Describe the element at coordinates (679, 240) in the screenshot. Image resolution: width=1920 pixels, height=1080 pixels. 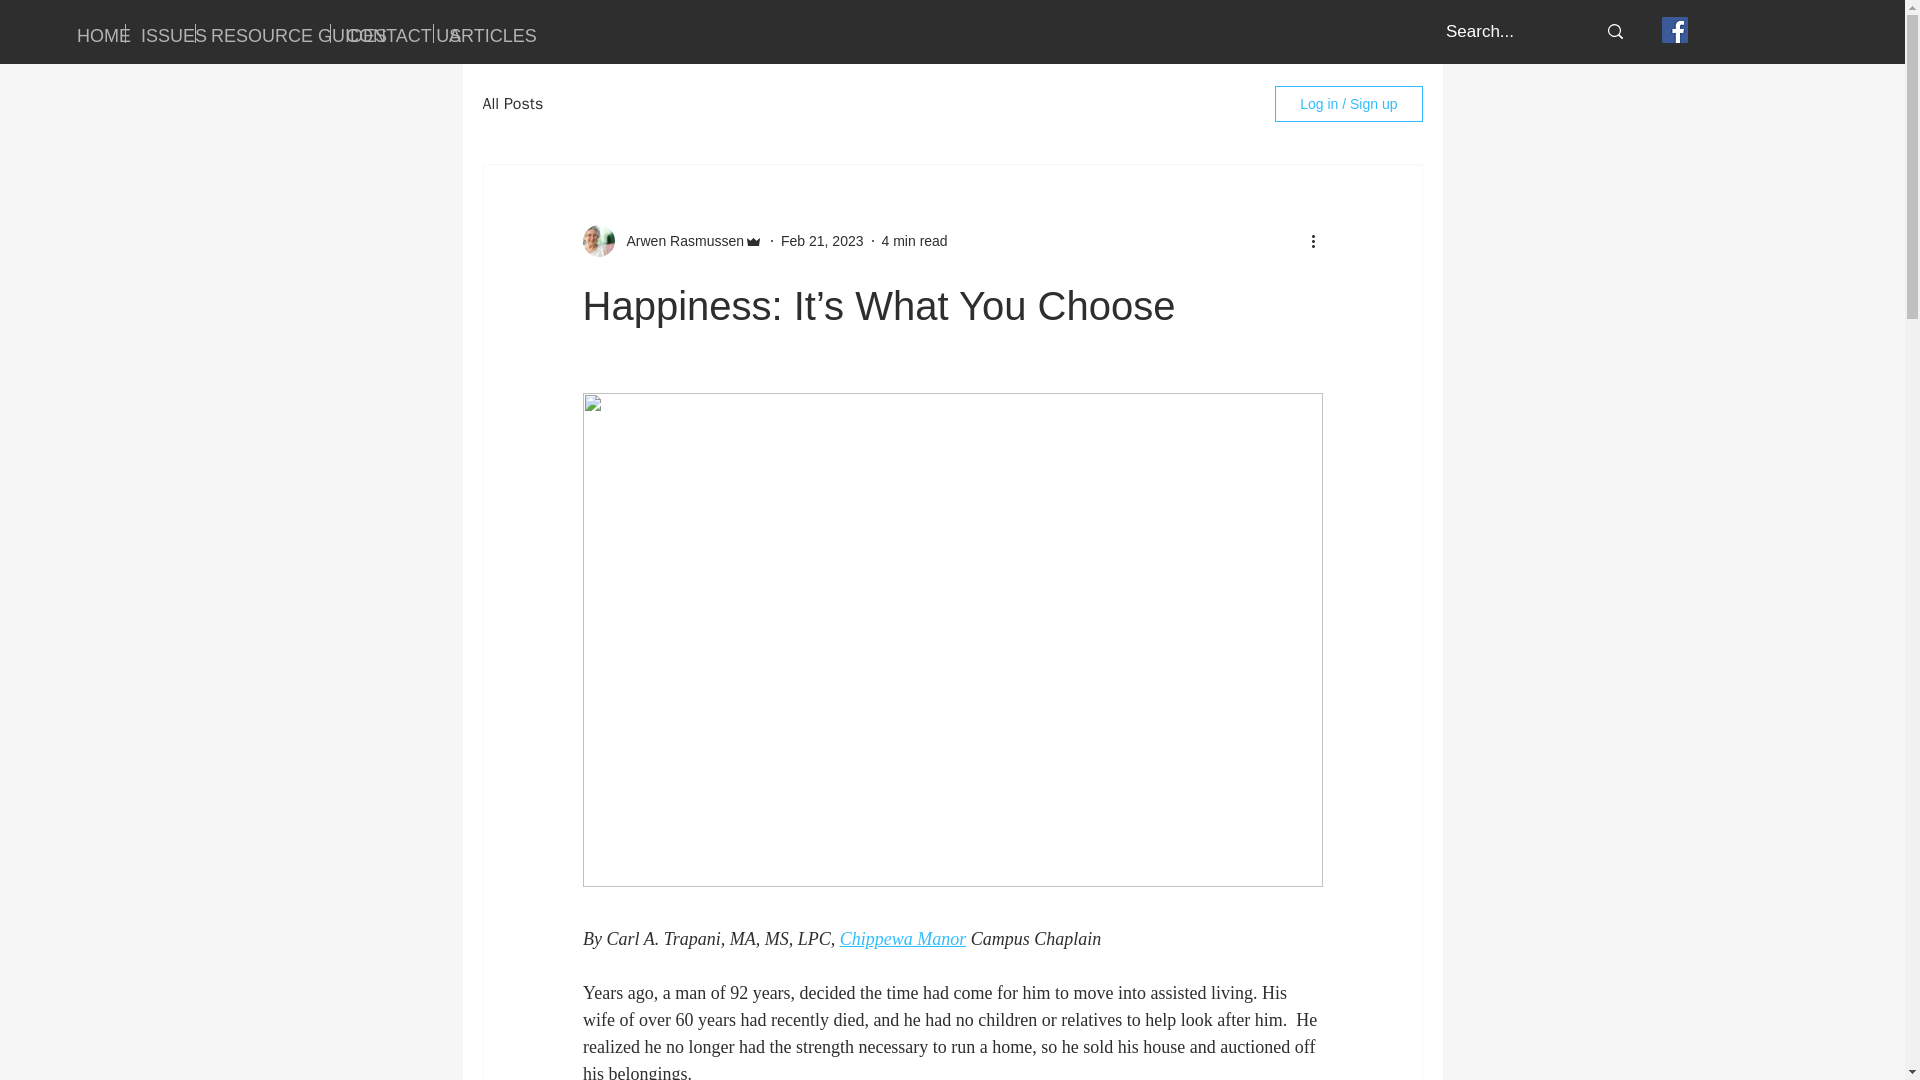
I see `Arwen  Rasmussen` at that location.